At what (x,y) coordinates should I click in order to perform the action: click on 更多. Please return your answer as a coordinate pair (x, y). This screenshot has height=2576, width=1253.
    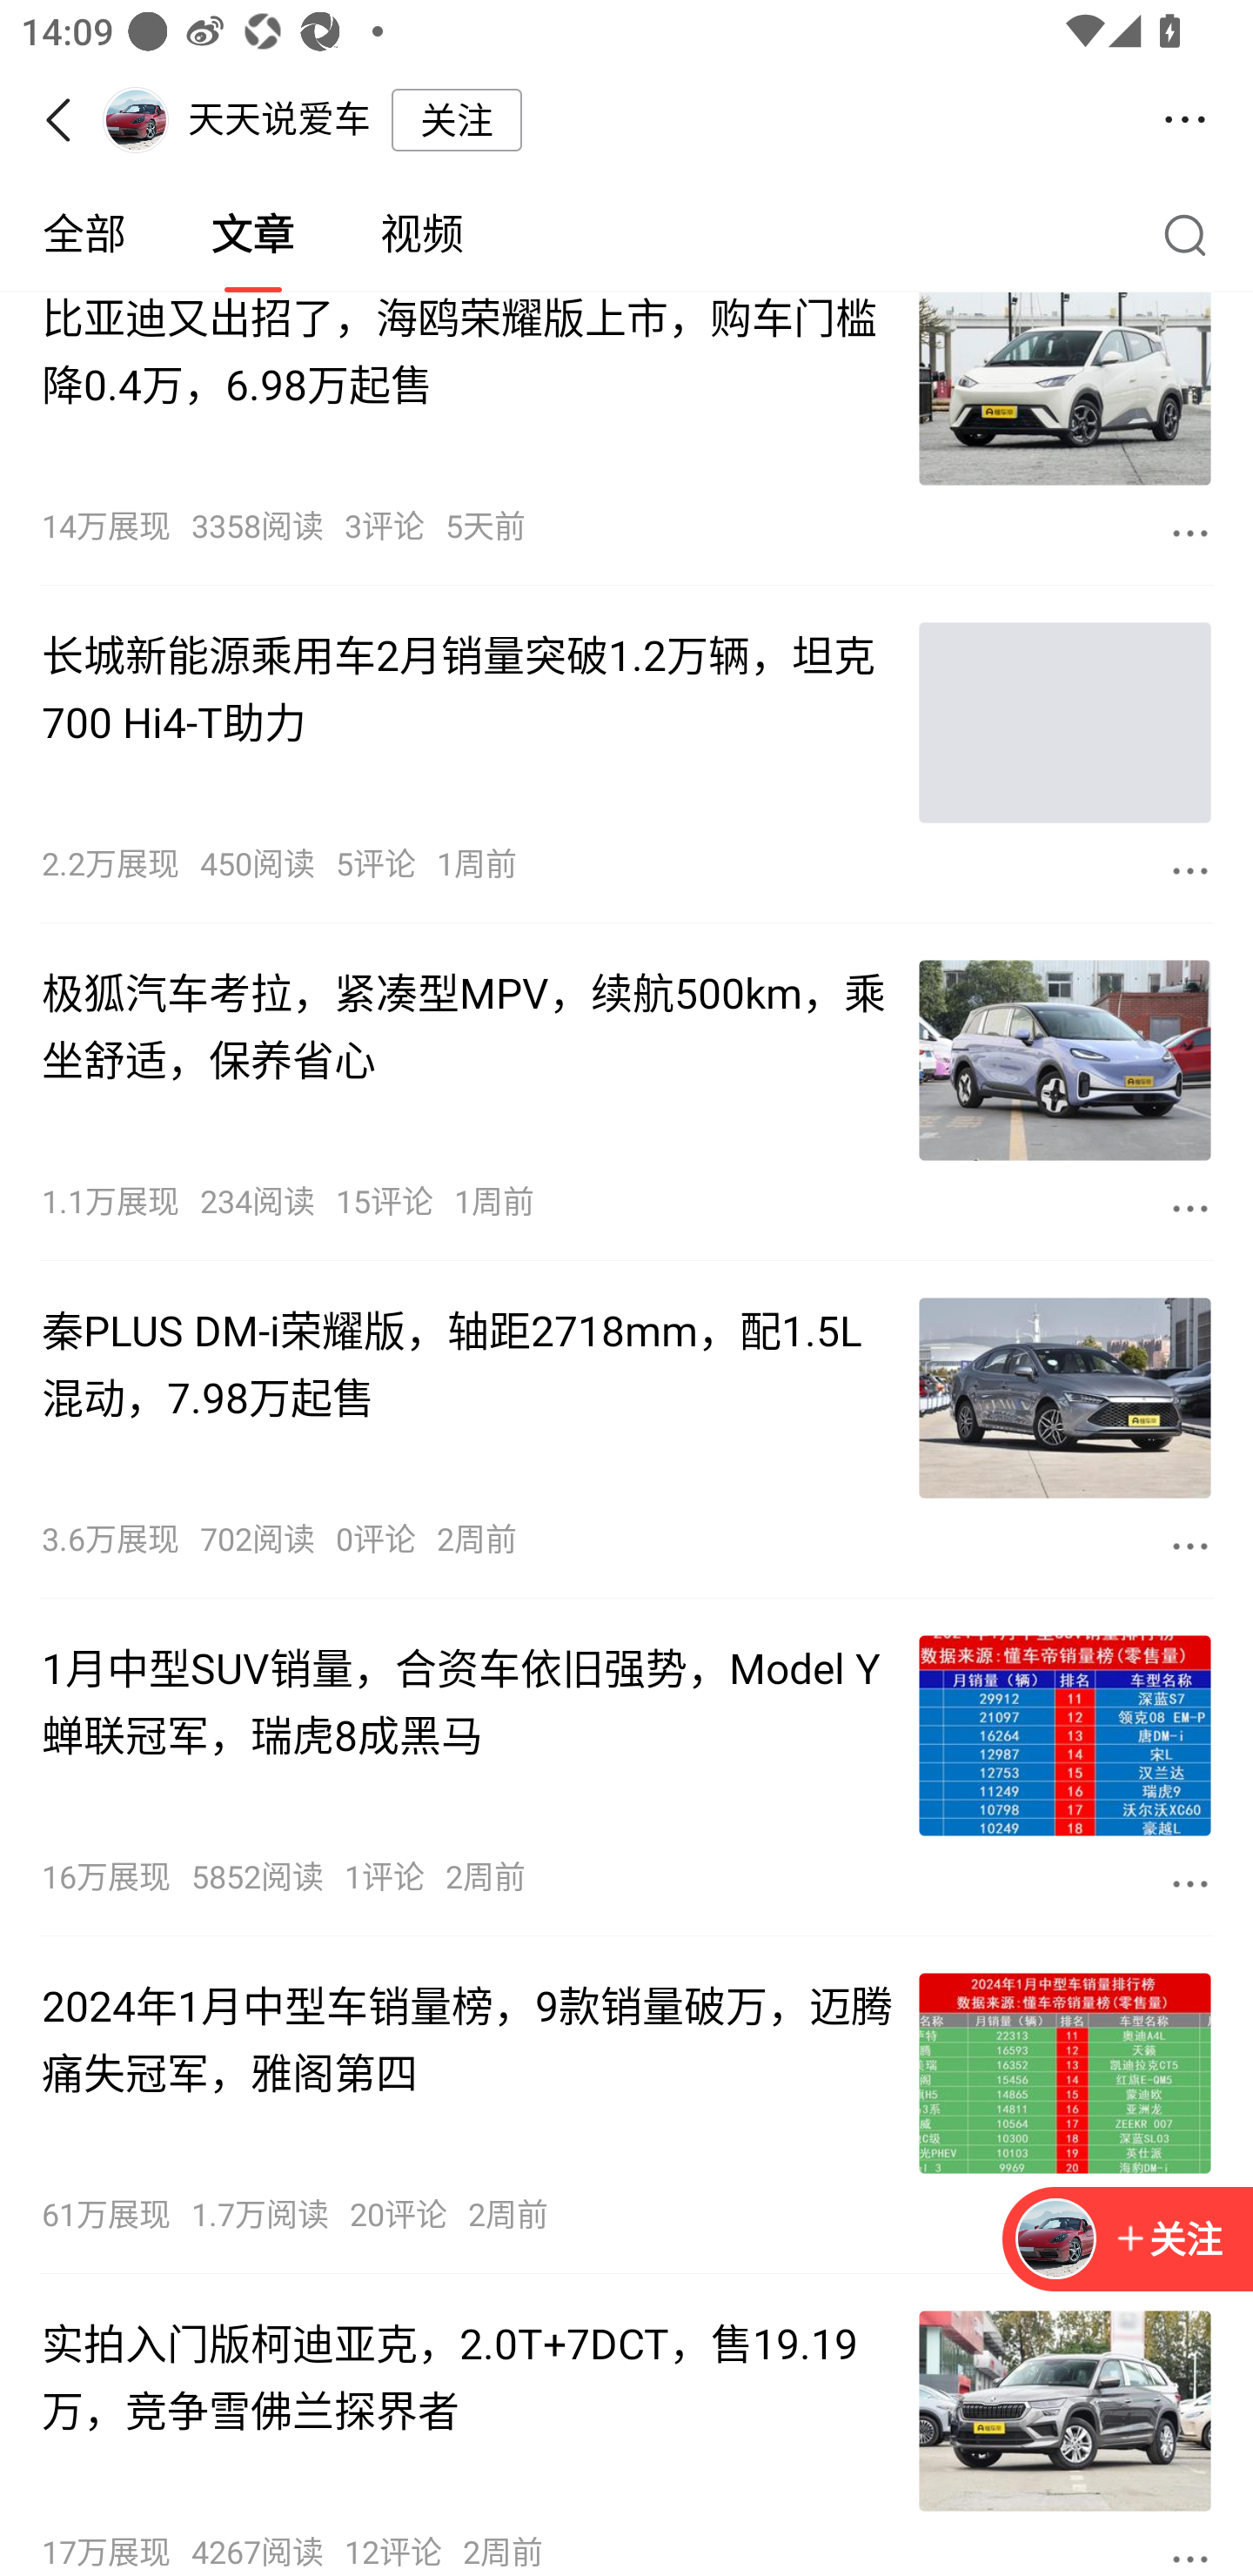
    Looking at the image, I should click on (1190, 1208).